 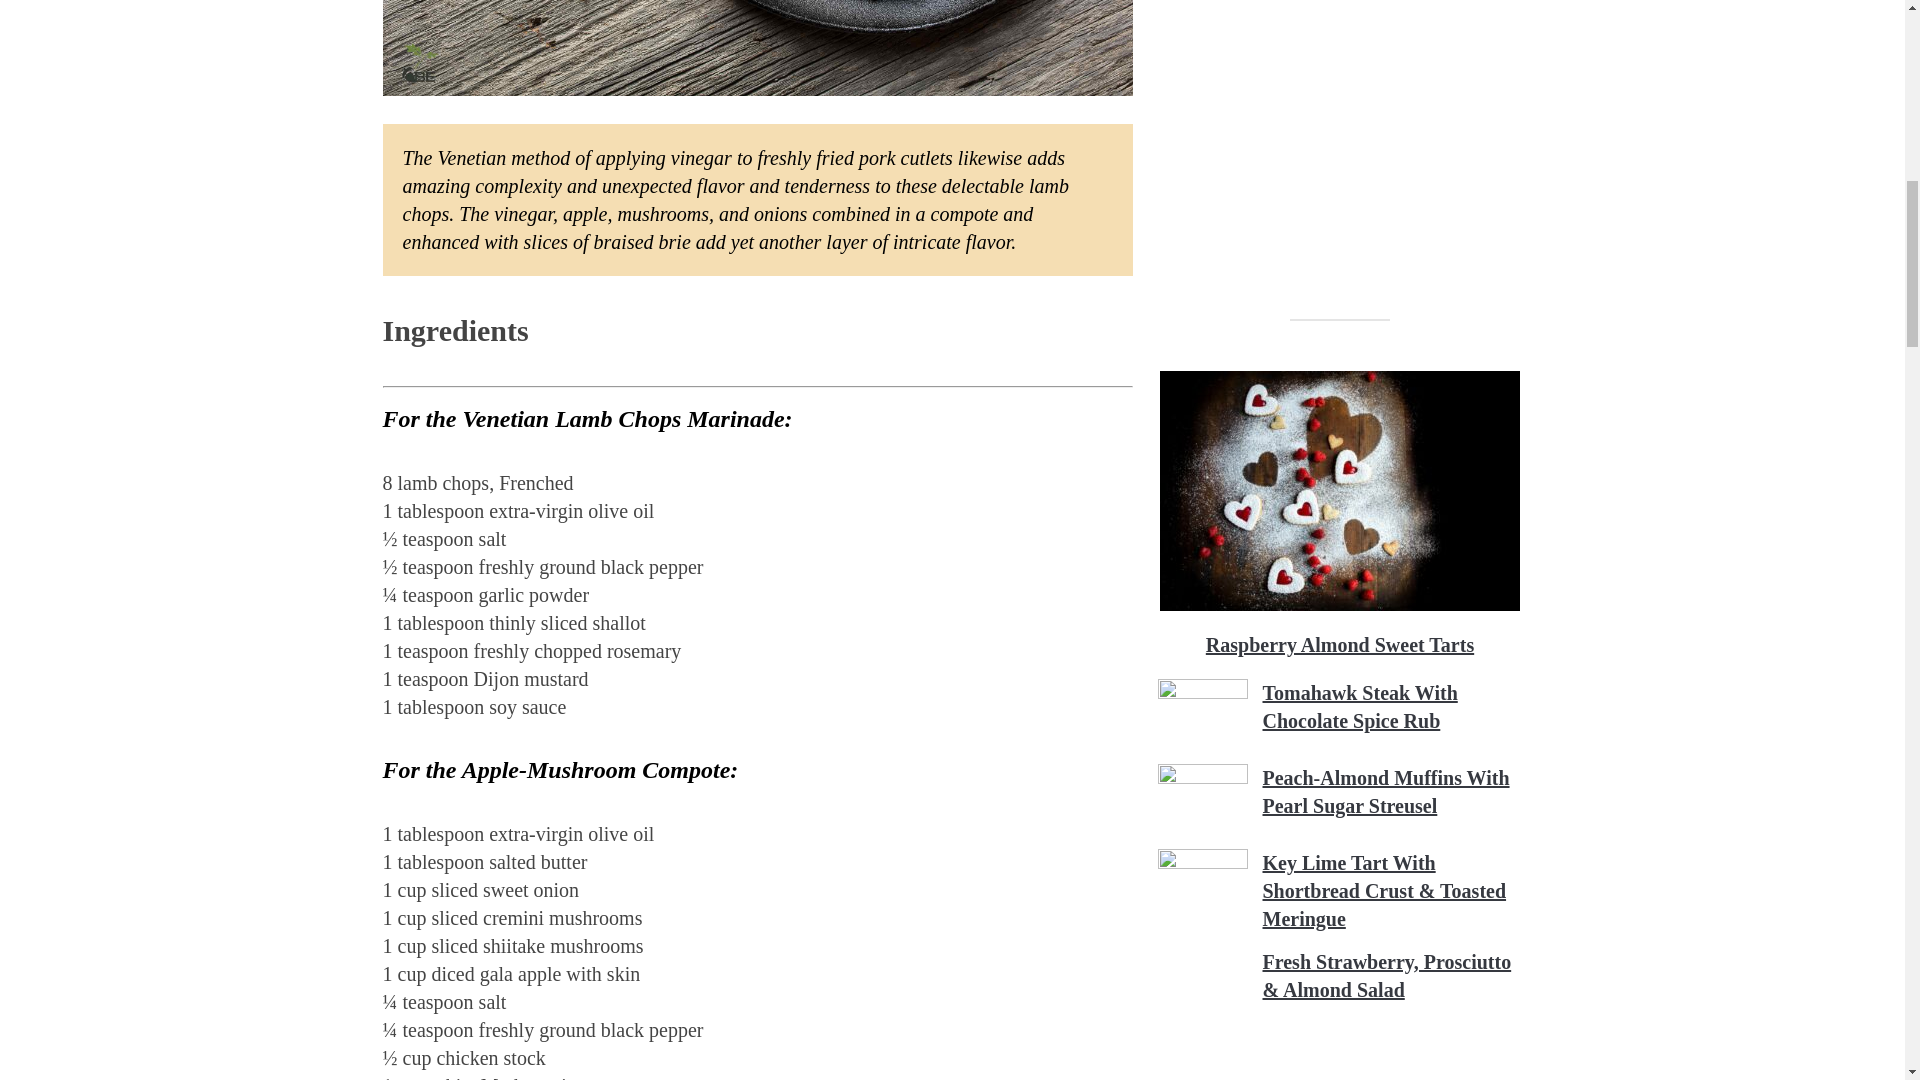 What do you see at coordinates (1340, 644) in the screenshot?
I see `Raspberry Almond Sweet Tarts` at bounding box center [1340, 644].